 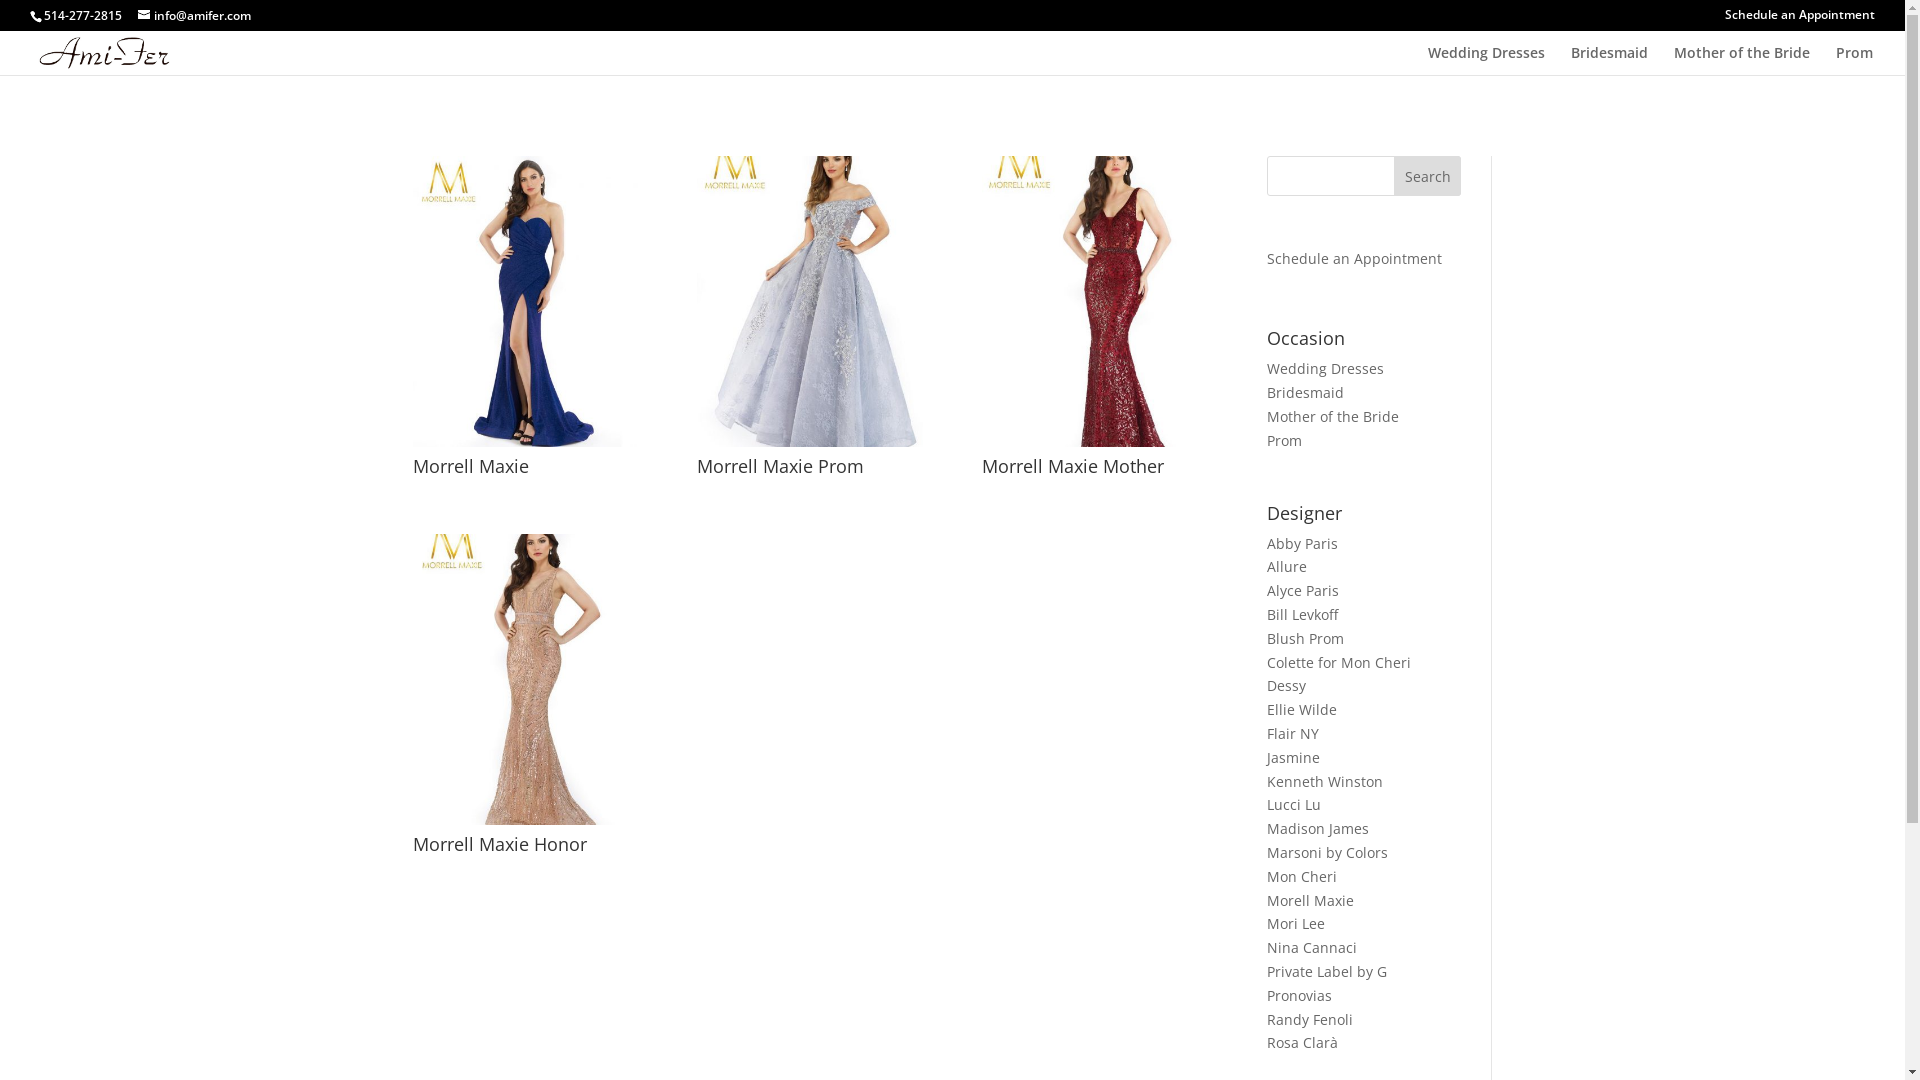 What do you see at coordinates (1302, 544) in the screenshot?
I see `Abby Paris` at bounding box center [1302, 544].